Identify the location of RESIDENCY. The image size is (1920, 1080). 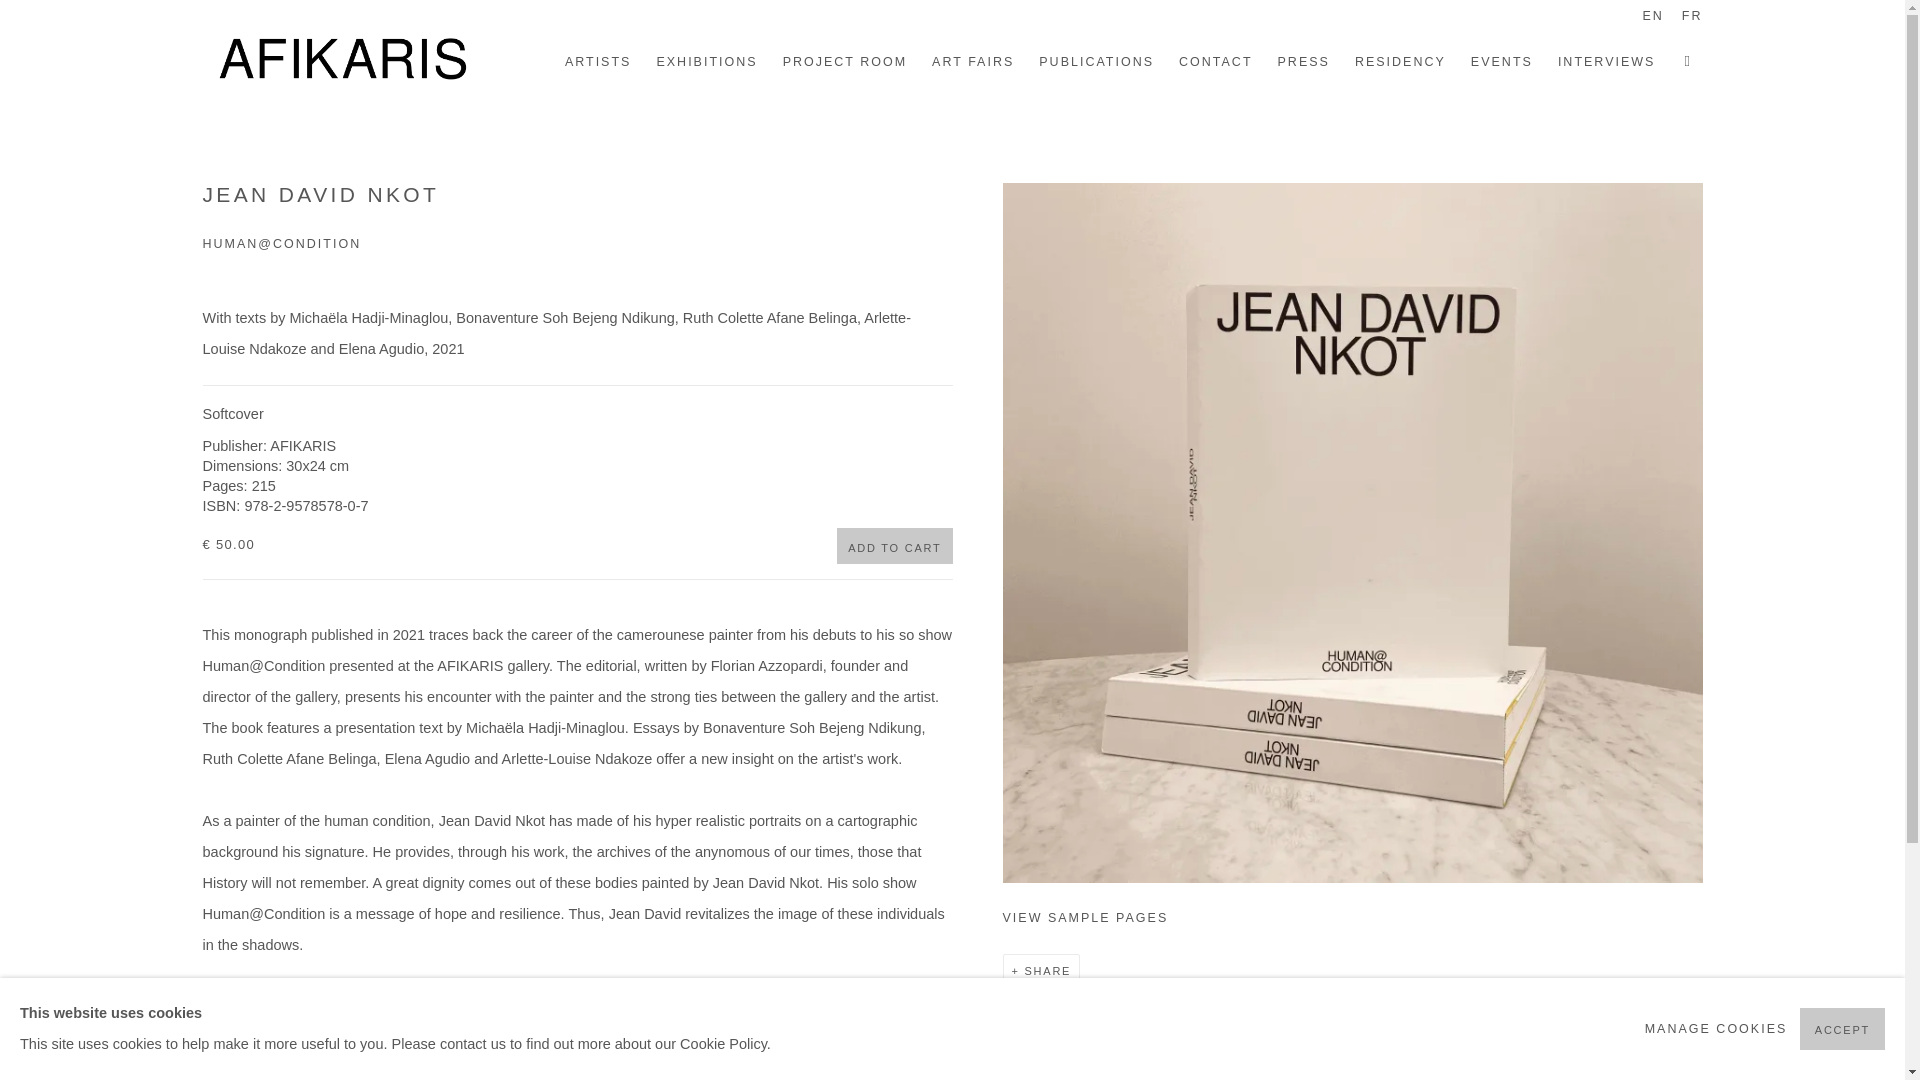
(1400, 60).